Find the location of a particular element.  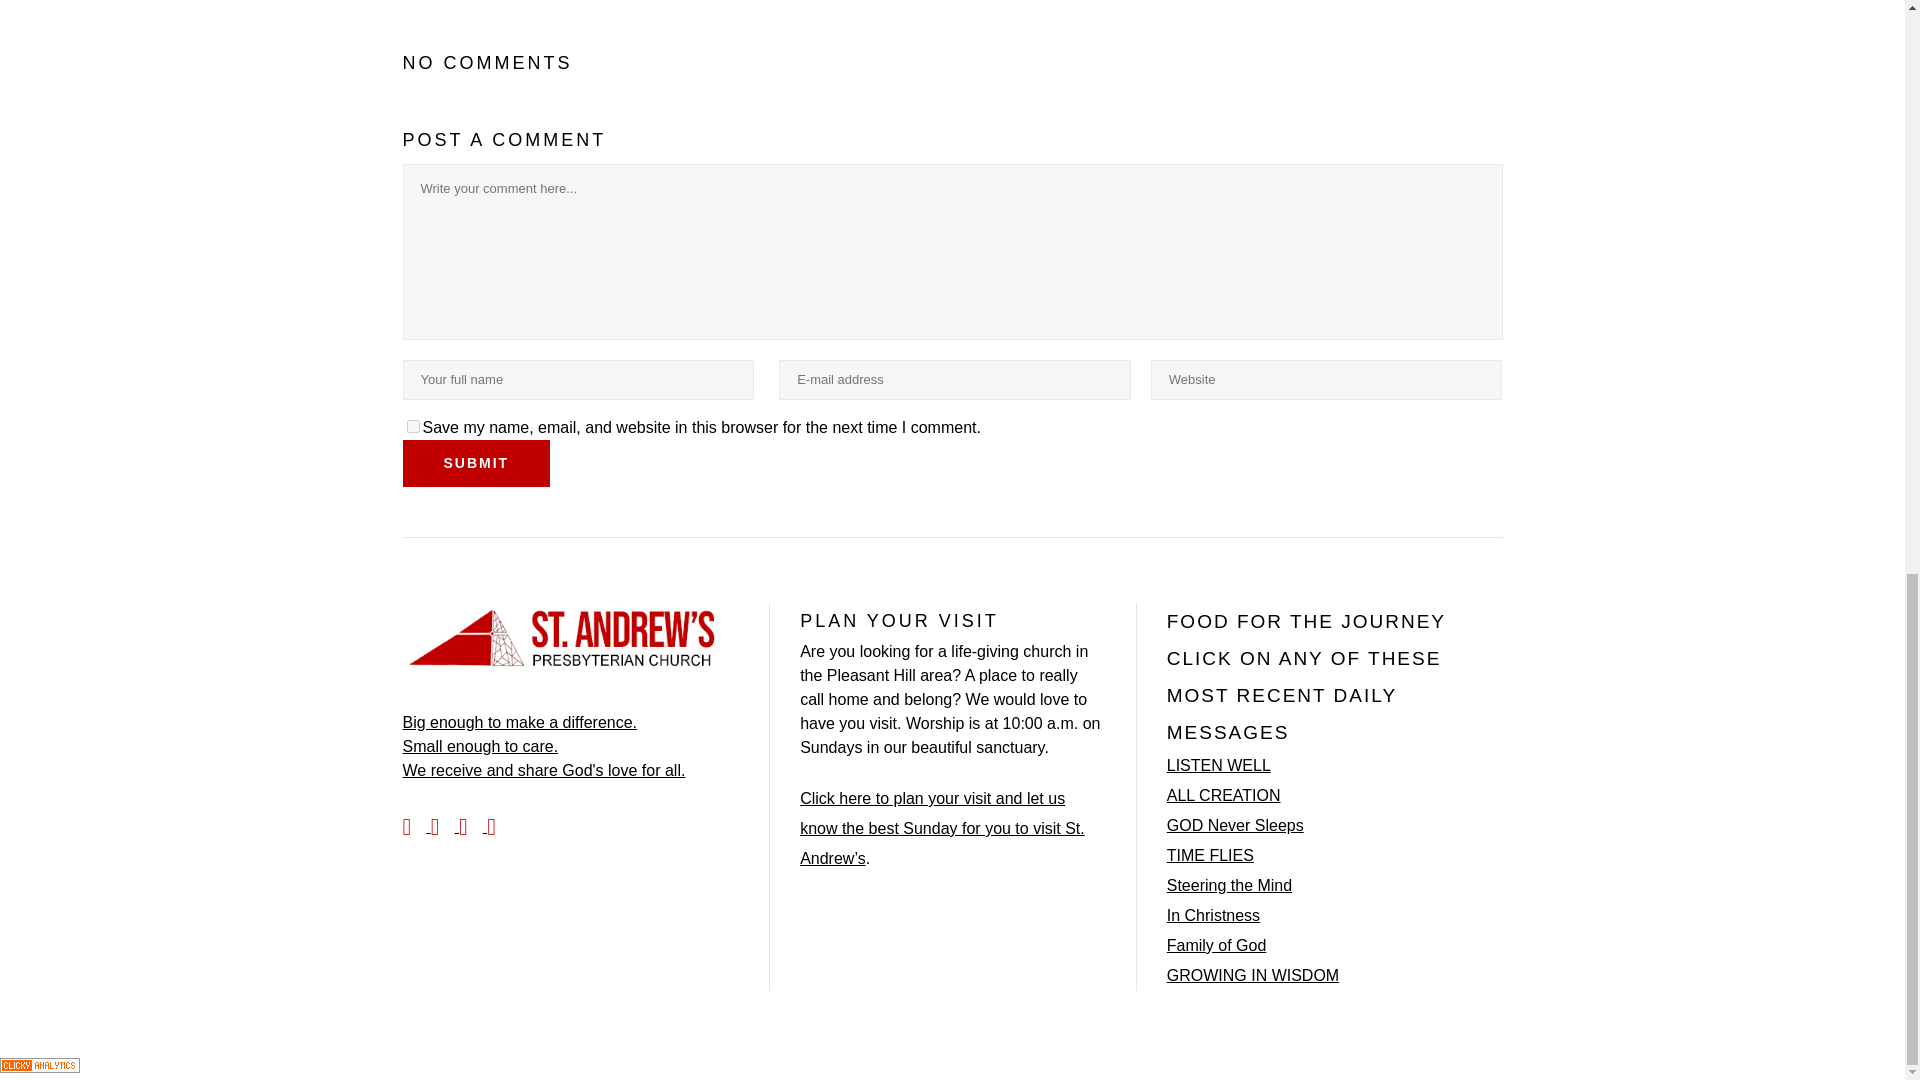

yes is located at coordinates (412, 426).